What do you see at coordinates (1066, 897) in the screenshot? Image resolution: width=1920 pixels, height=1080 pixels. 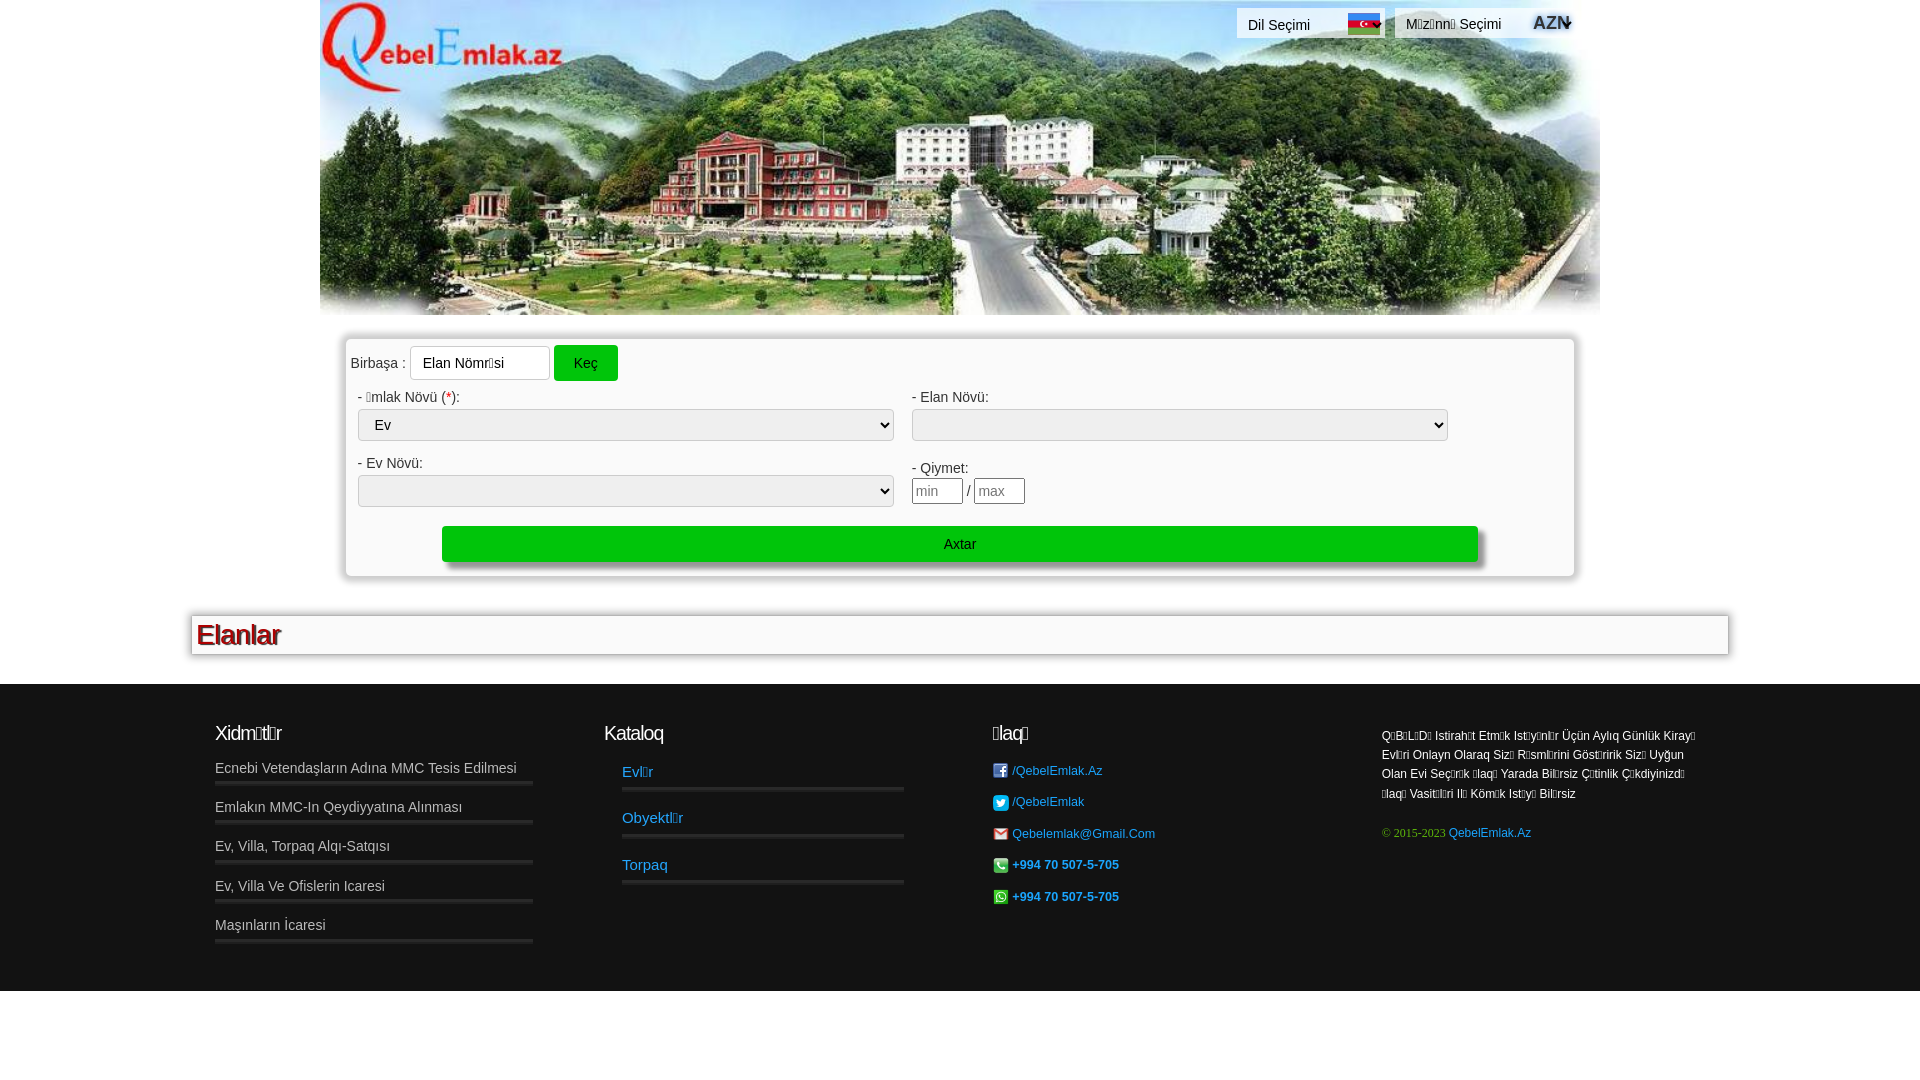 I see `+994 70 507-5-705` at bounding box center [1066, 897].